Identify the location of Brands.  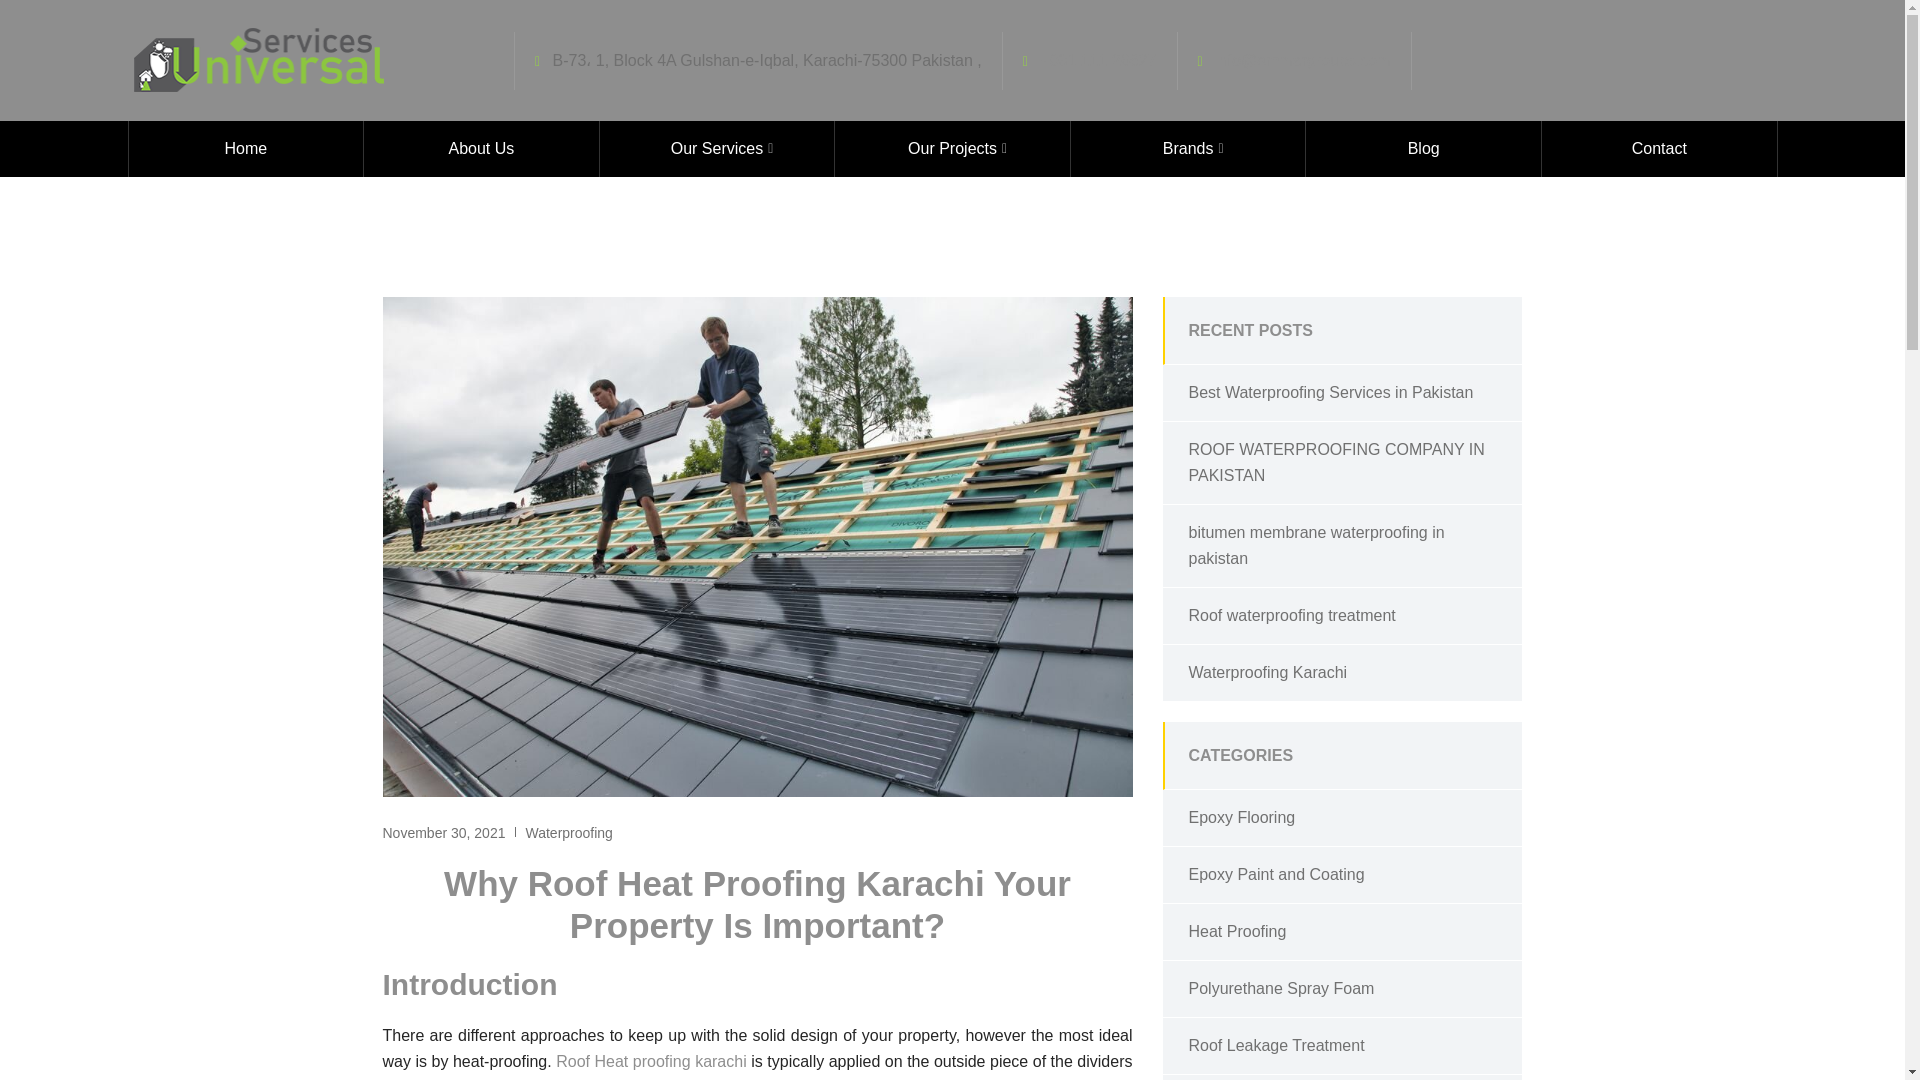
(1188, 148).